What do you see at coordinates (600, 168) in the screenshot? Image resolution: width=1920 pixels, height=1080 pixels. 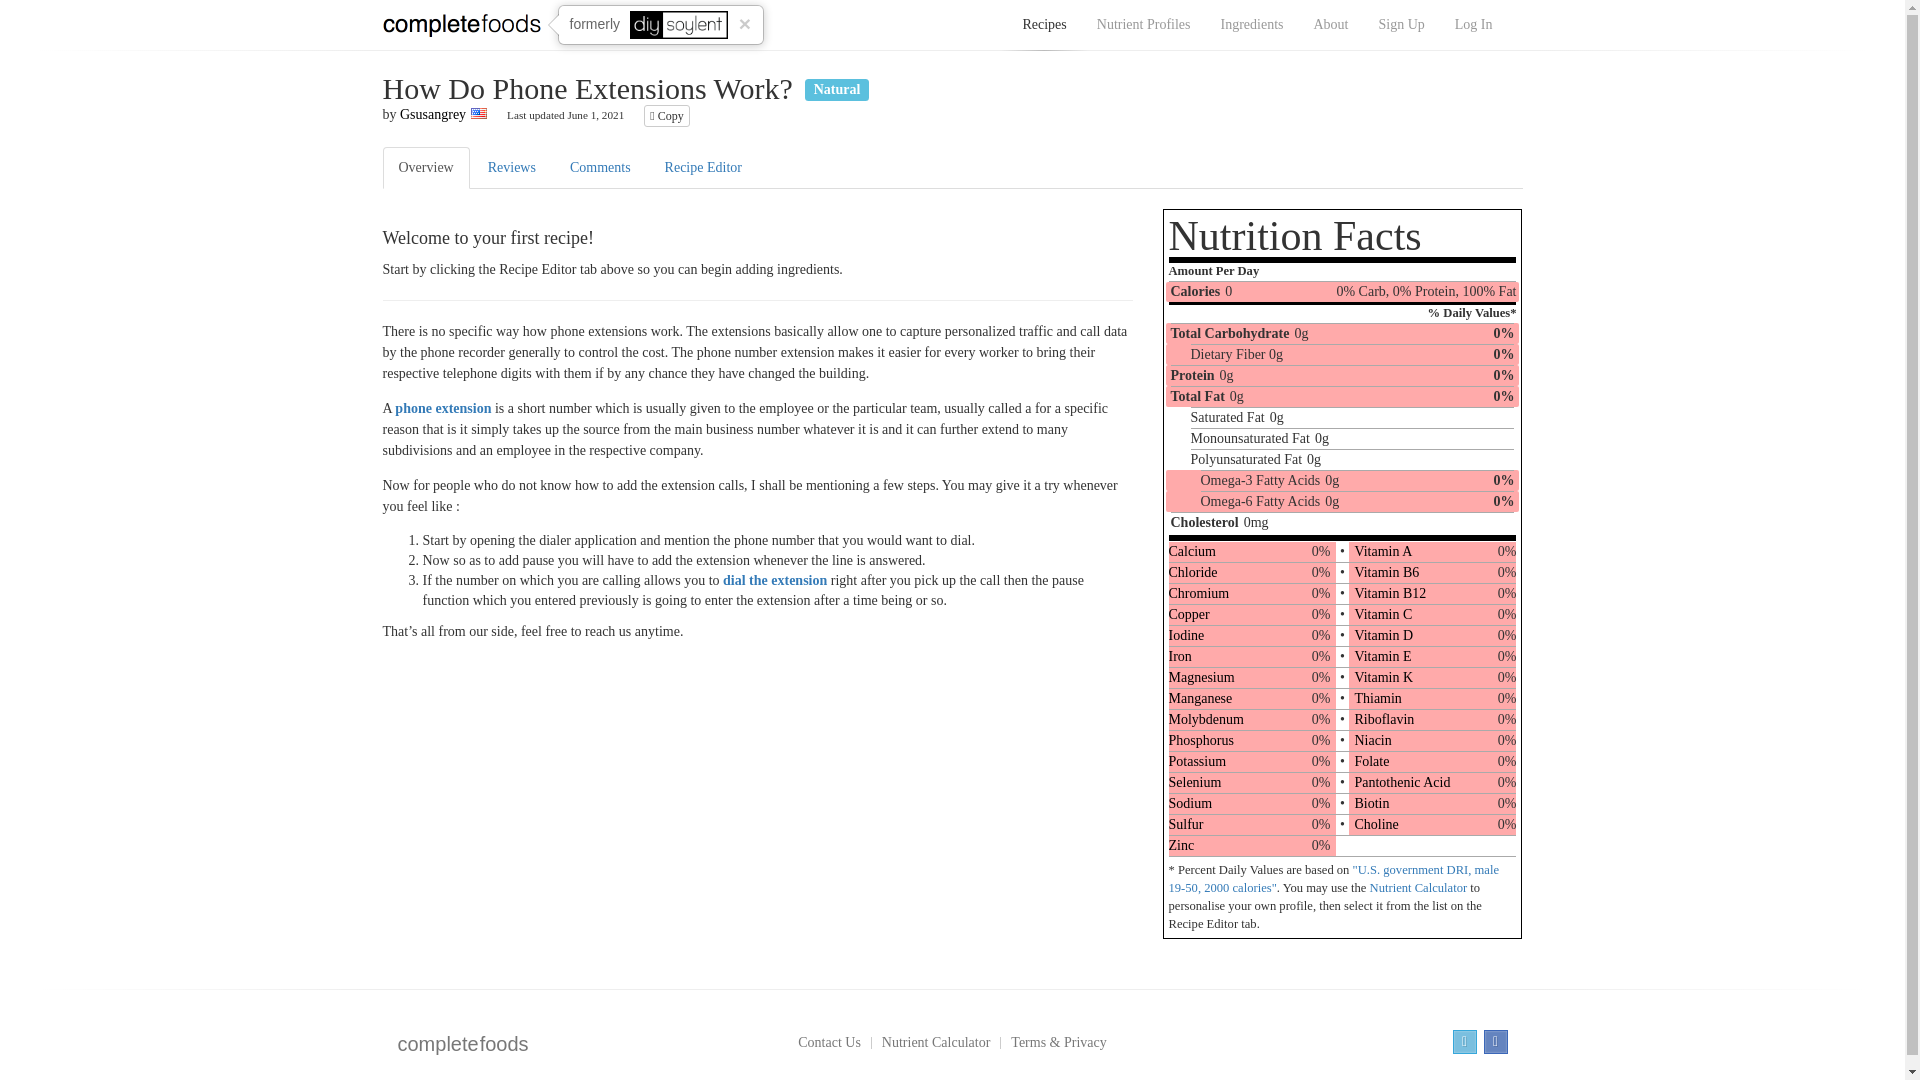 I see `Comments` at bounding box center [600, 168].